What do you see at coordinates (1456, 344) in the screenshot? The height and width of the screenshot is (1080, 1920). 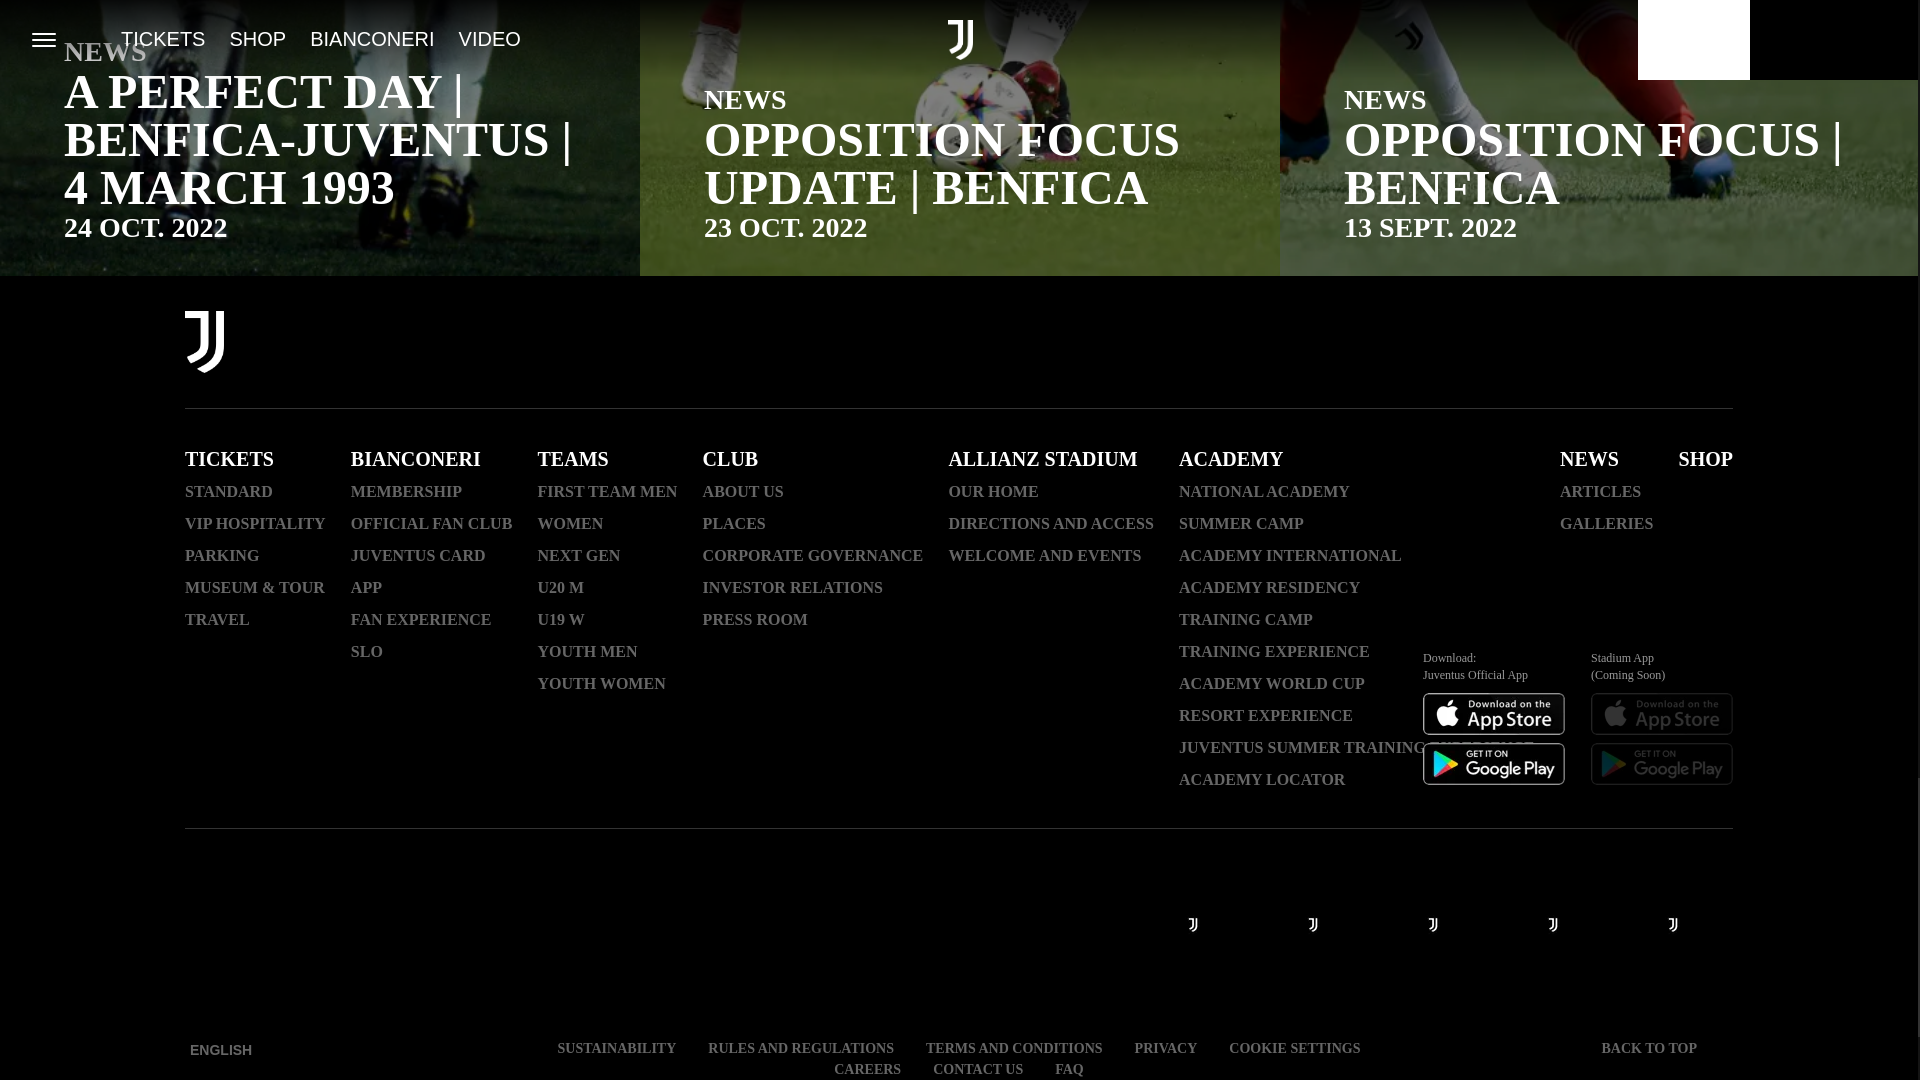 I see `Threads` at bounding box center [1456, 344].